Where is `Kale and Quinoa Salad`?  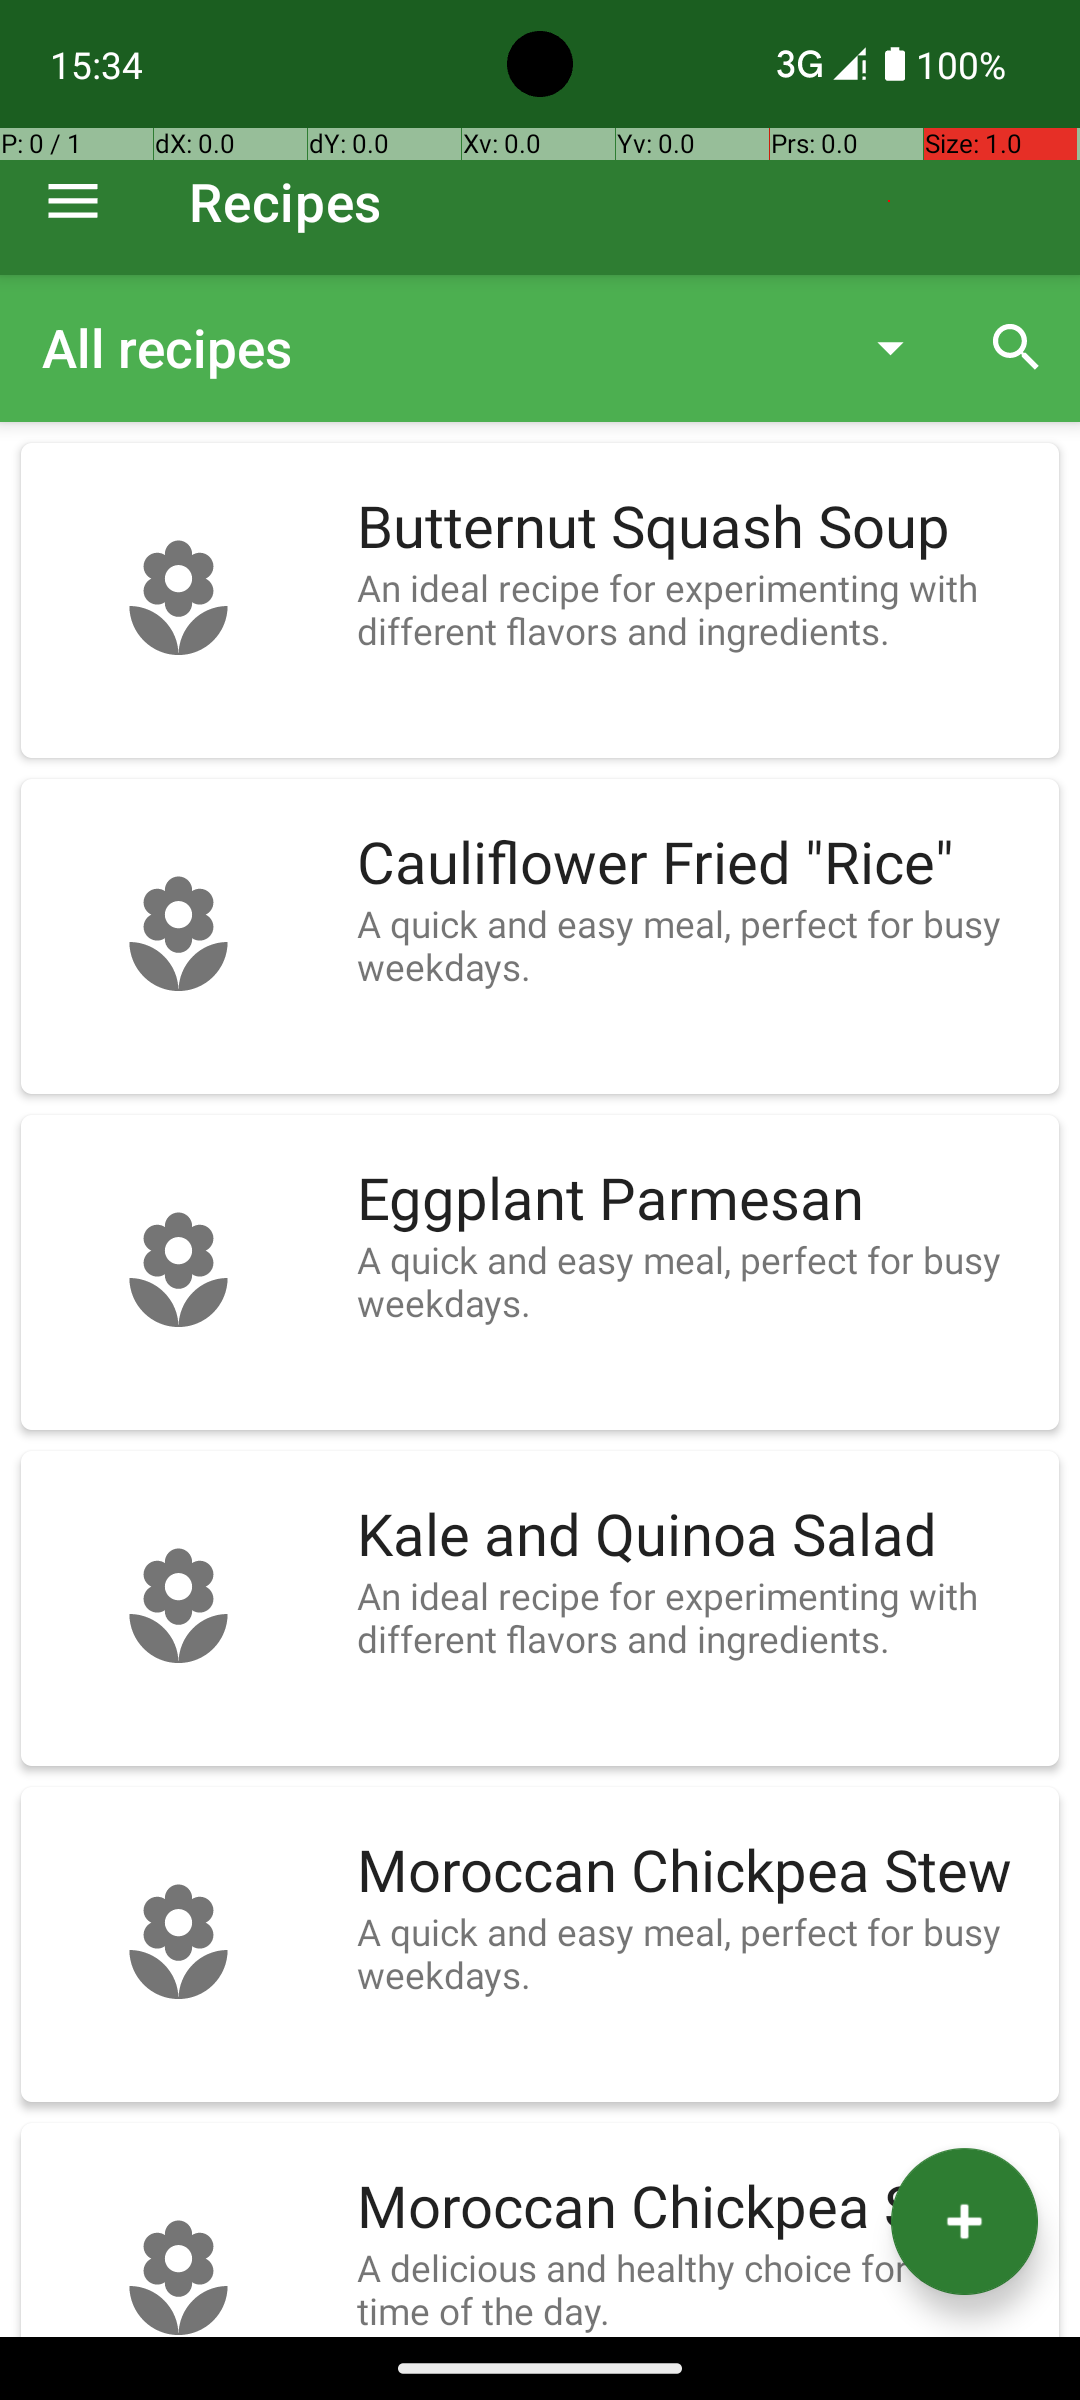
Kale and Quinoa Salad is located at coordinates (698, 1536).